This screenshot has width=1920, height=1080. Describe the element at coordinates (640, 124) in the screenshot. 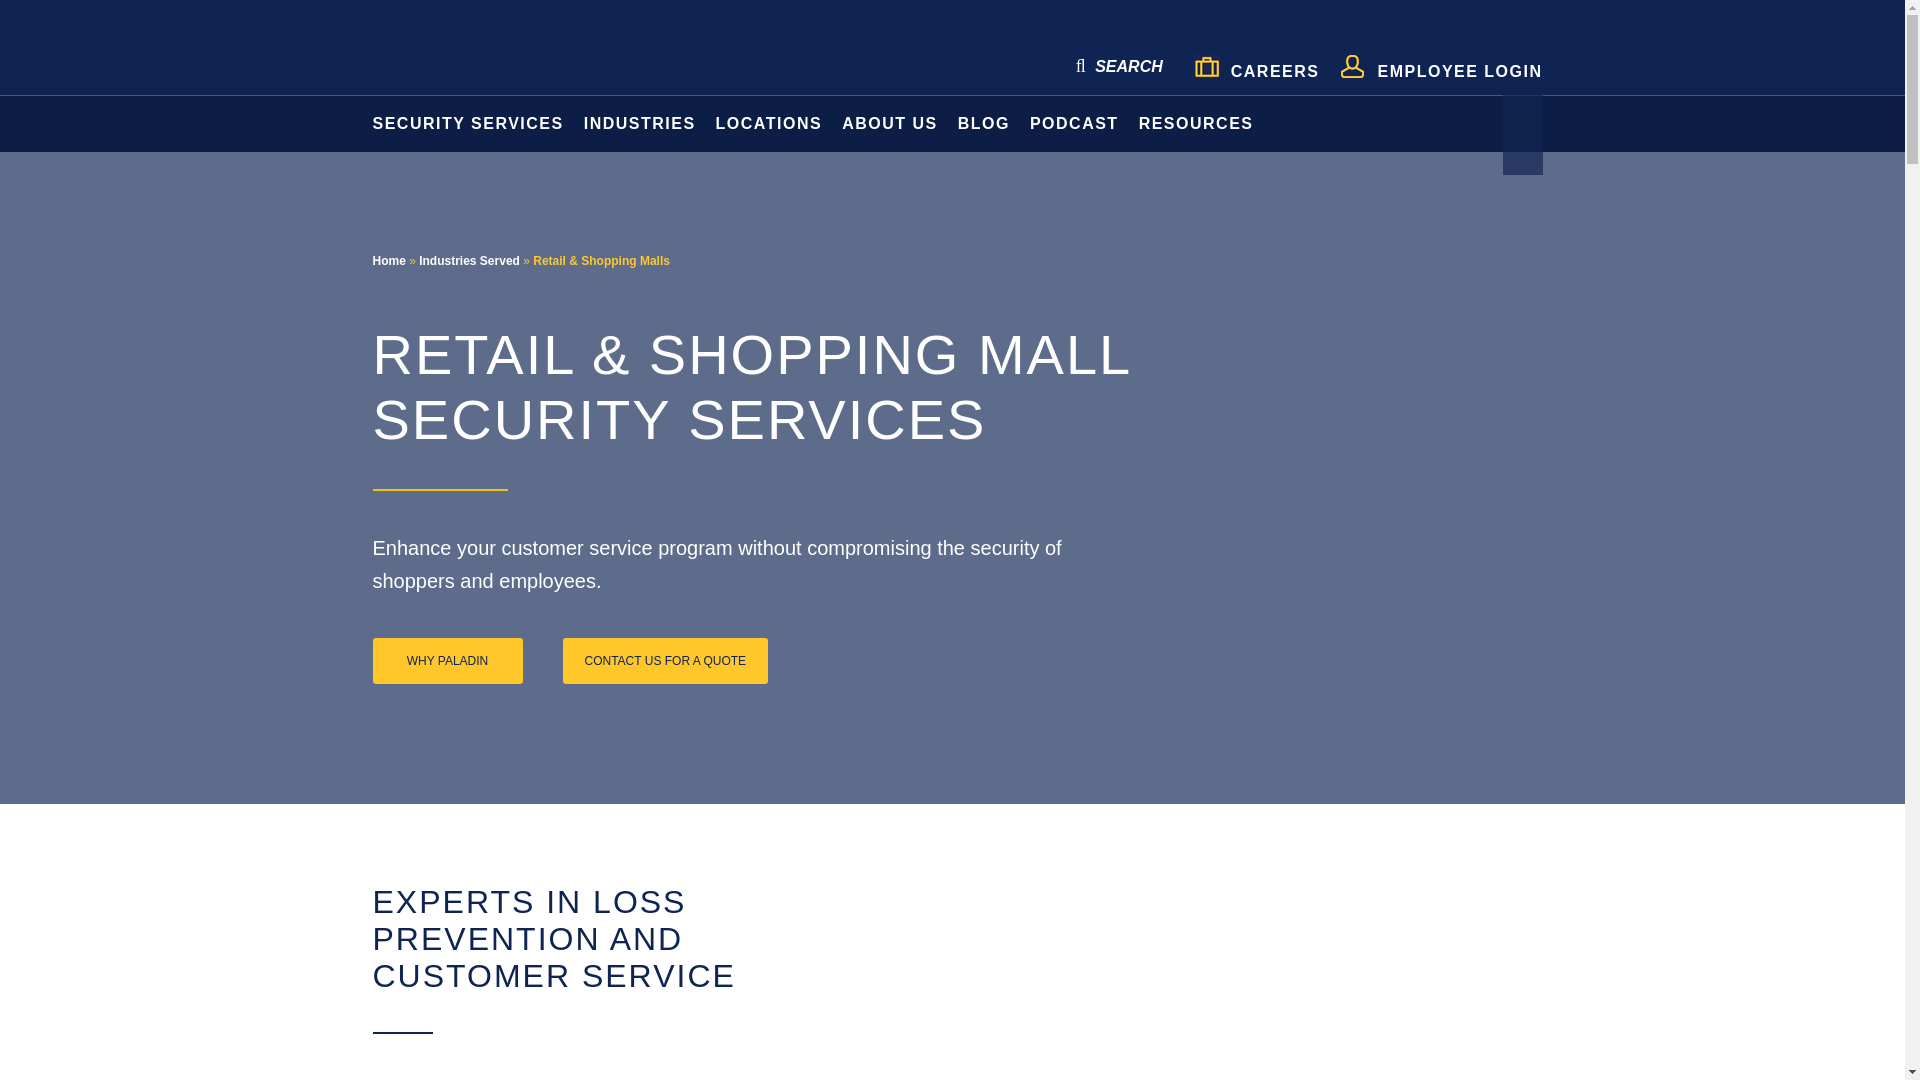

I see `INDUSTRIES` at that location.